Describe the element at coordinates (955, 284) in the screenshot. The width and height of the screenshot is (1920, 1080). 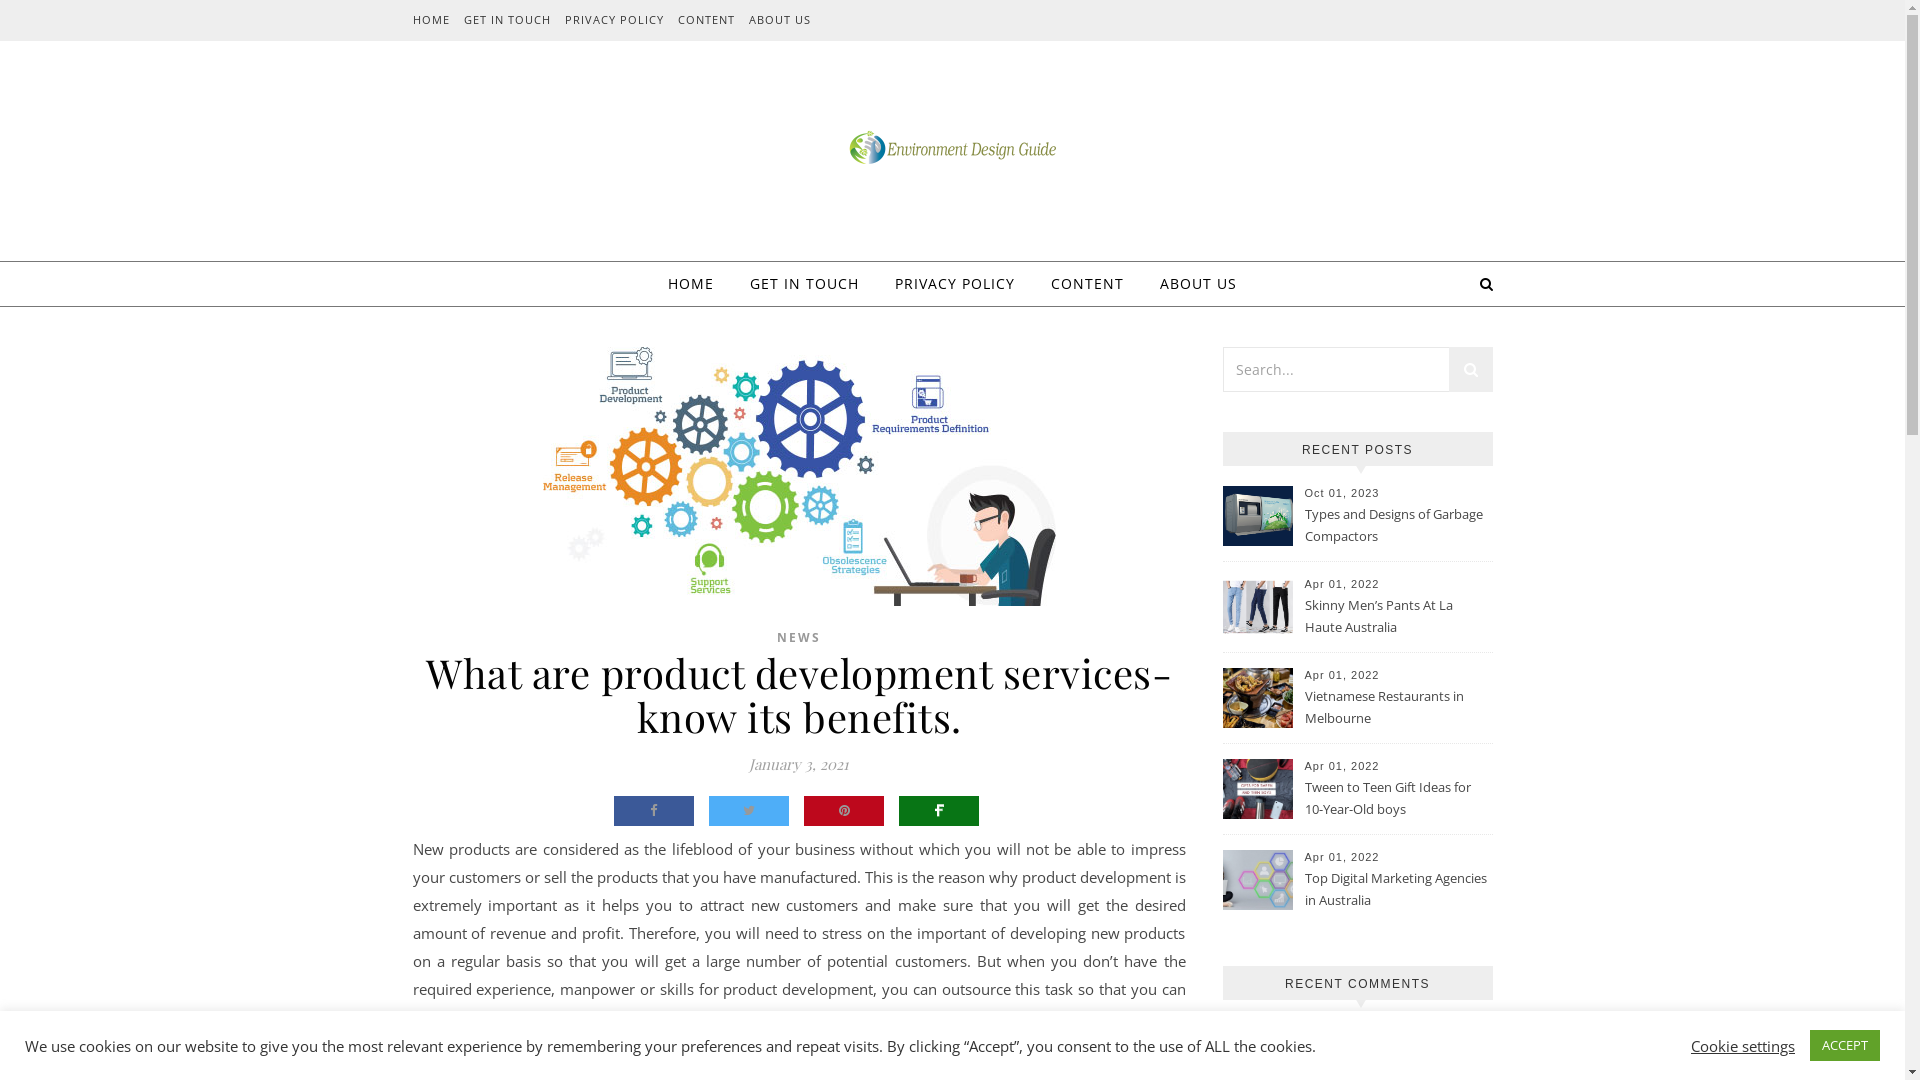
I see `PRIVACY POLICY` at that location.